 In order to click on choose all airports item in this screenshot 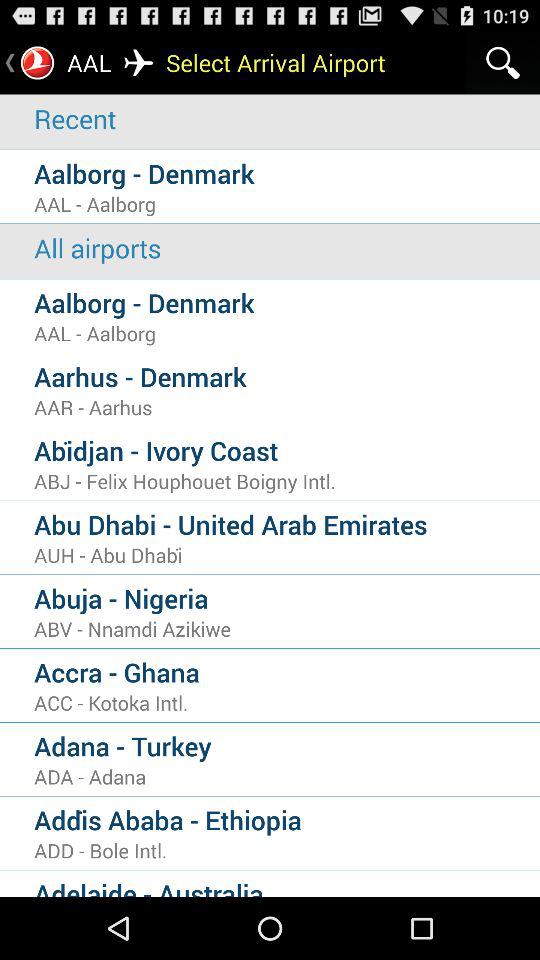, I will do `click(287, 248)`.